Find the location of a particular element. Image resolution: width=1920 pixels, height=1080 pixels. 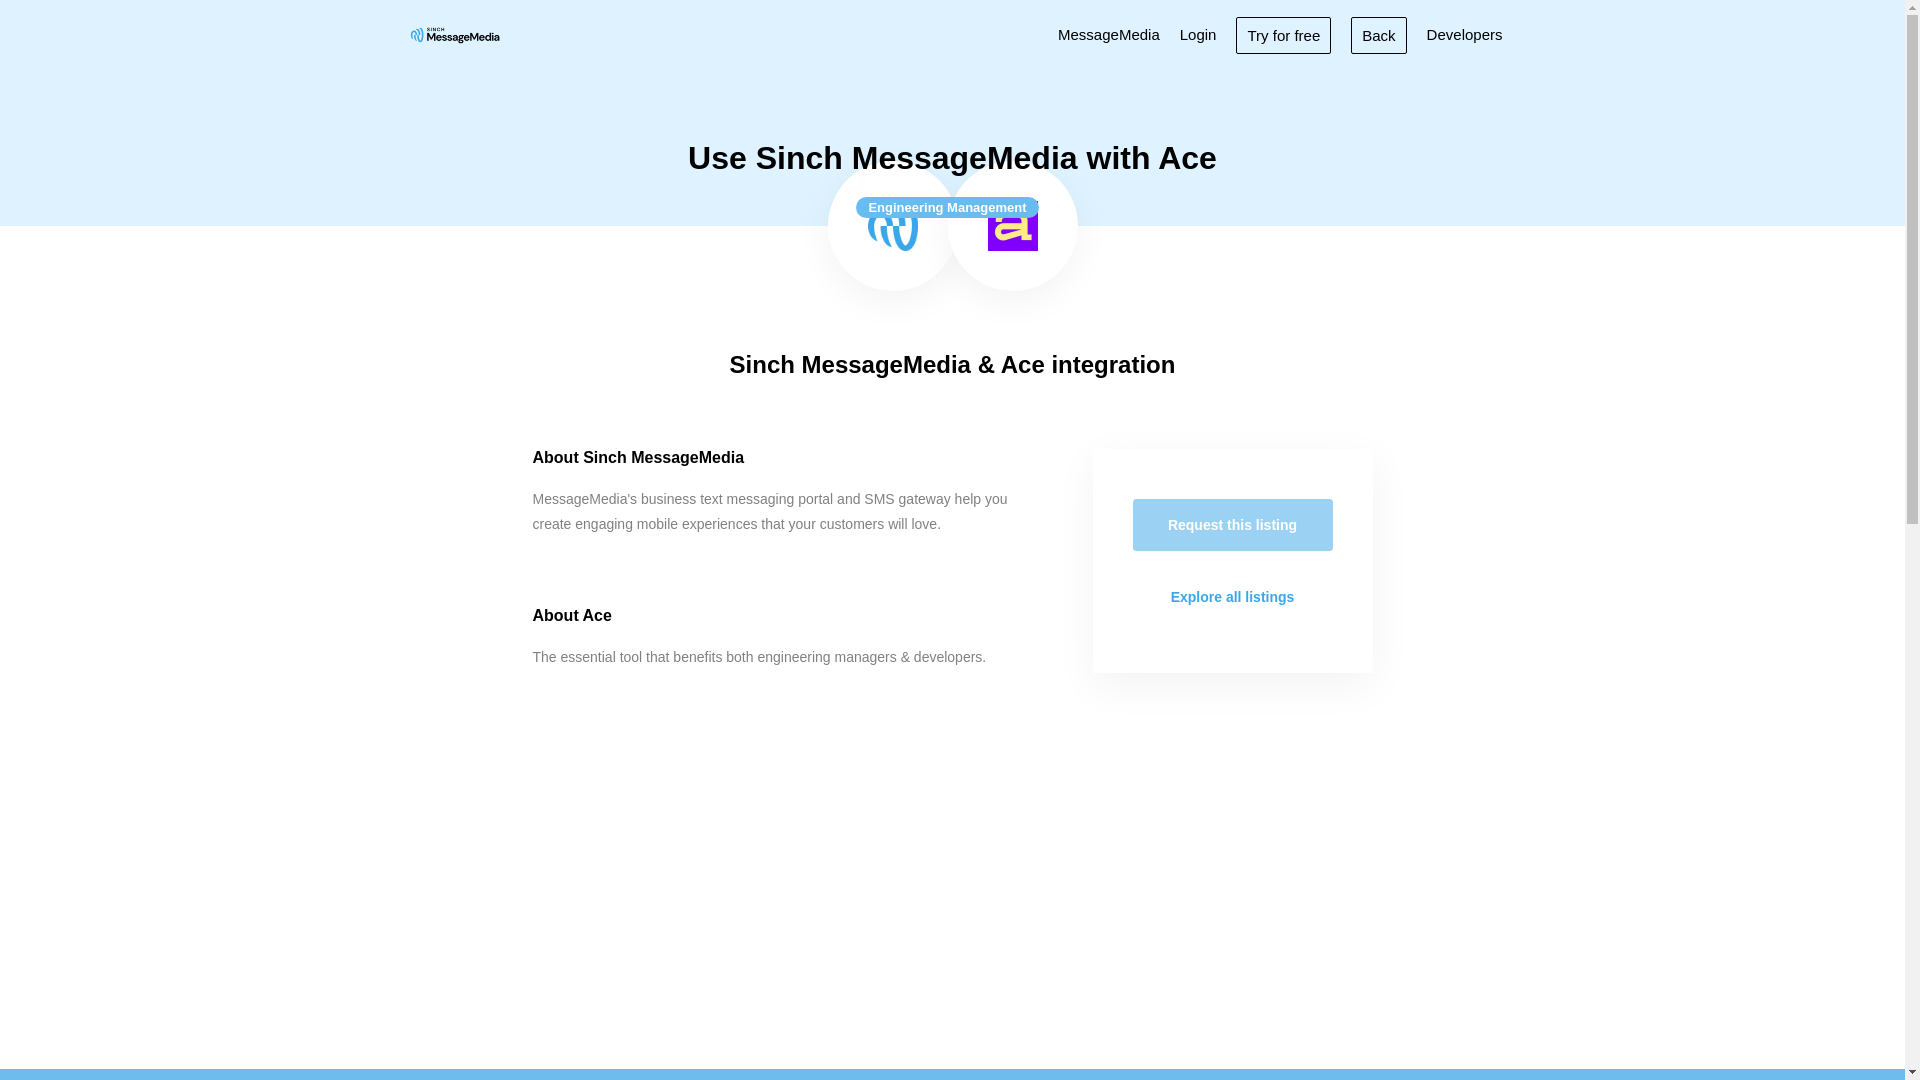

MessageMedia is located at coordinates (1108, 34).